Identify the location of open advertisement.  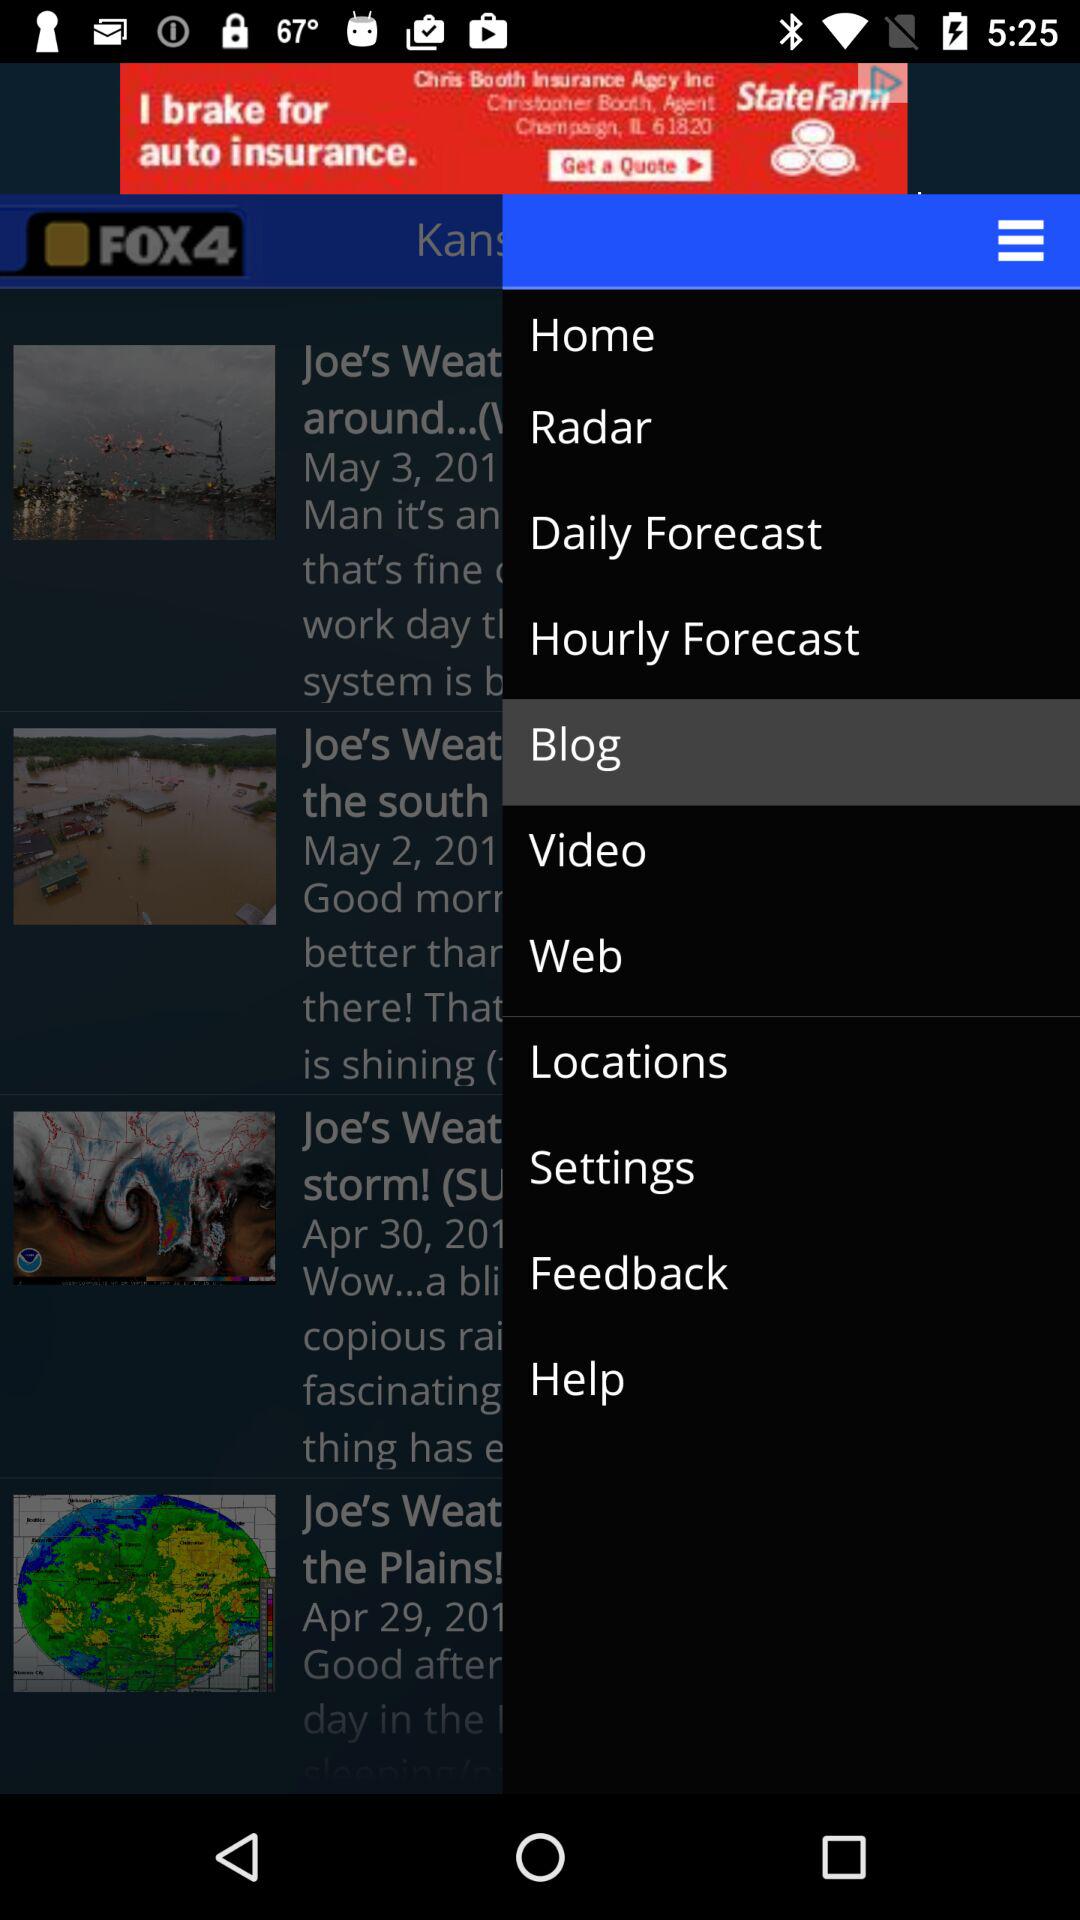
(540, 128).